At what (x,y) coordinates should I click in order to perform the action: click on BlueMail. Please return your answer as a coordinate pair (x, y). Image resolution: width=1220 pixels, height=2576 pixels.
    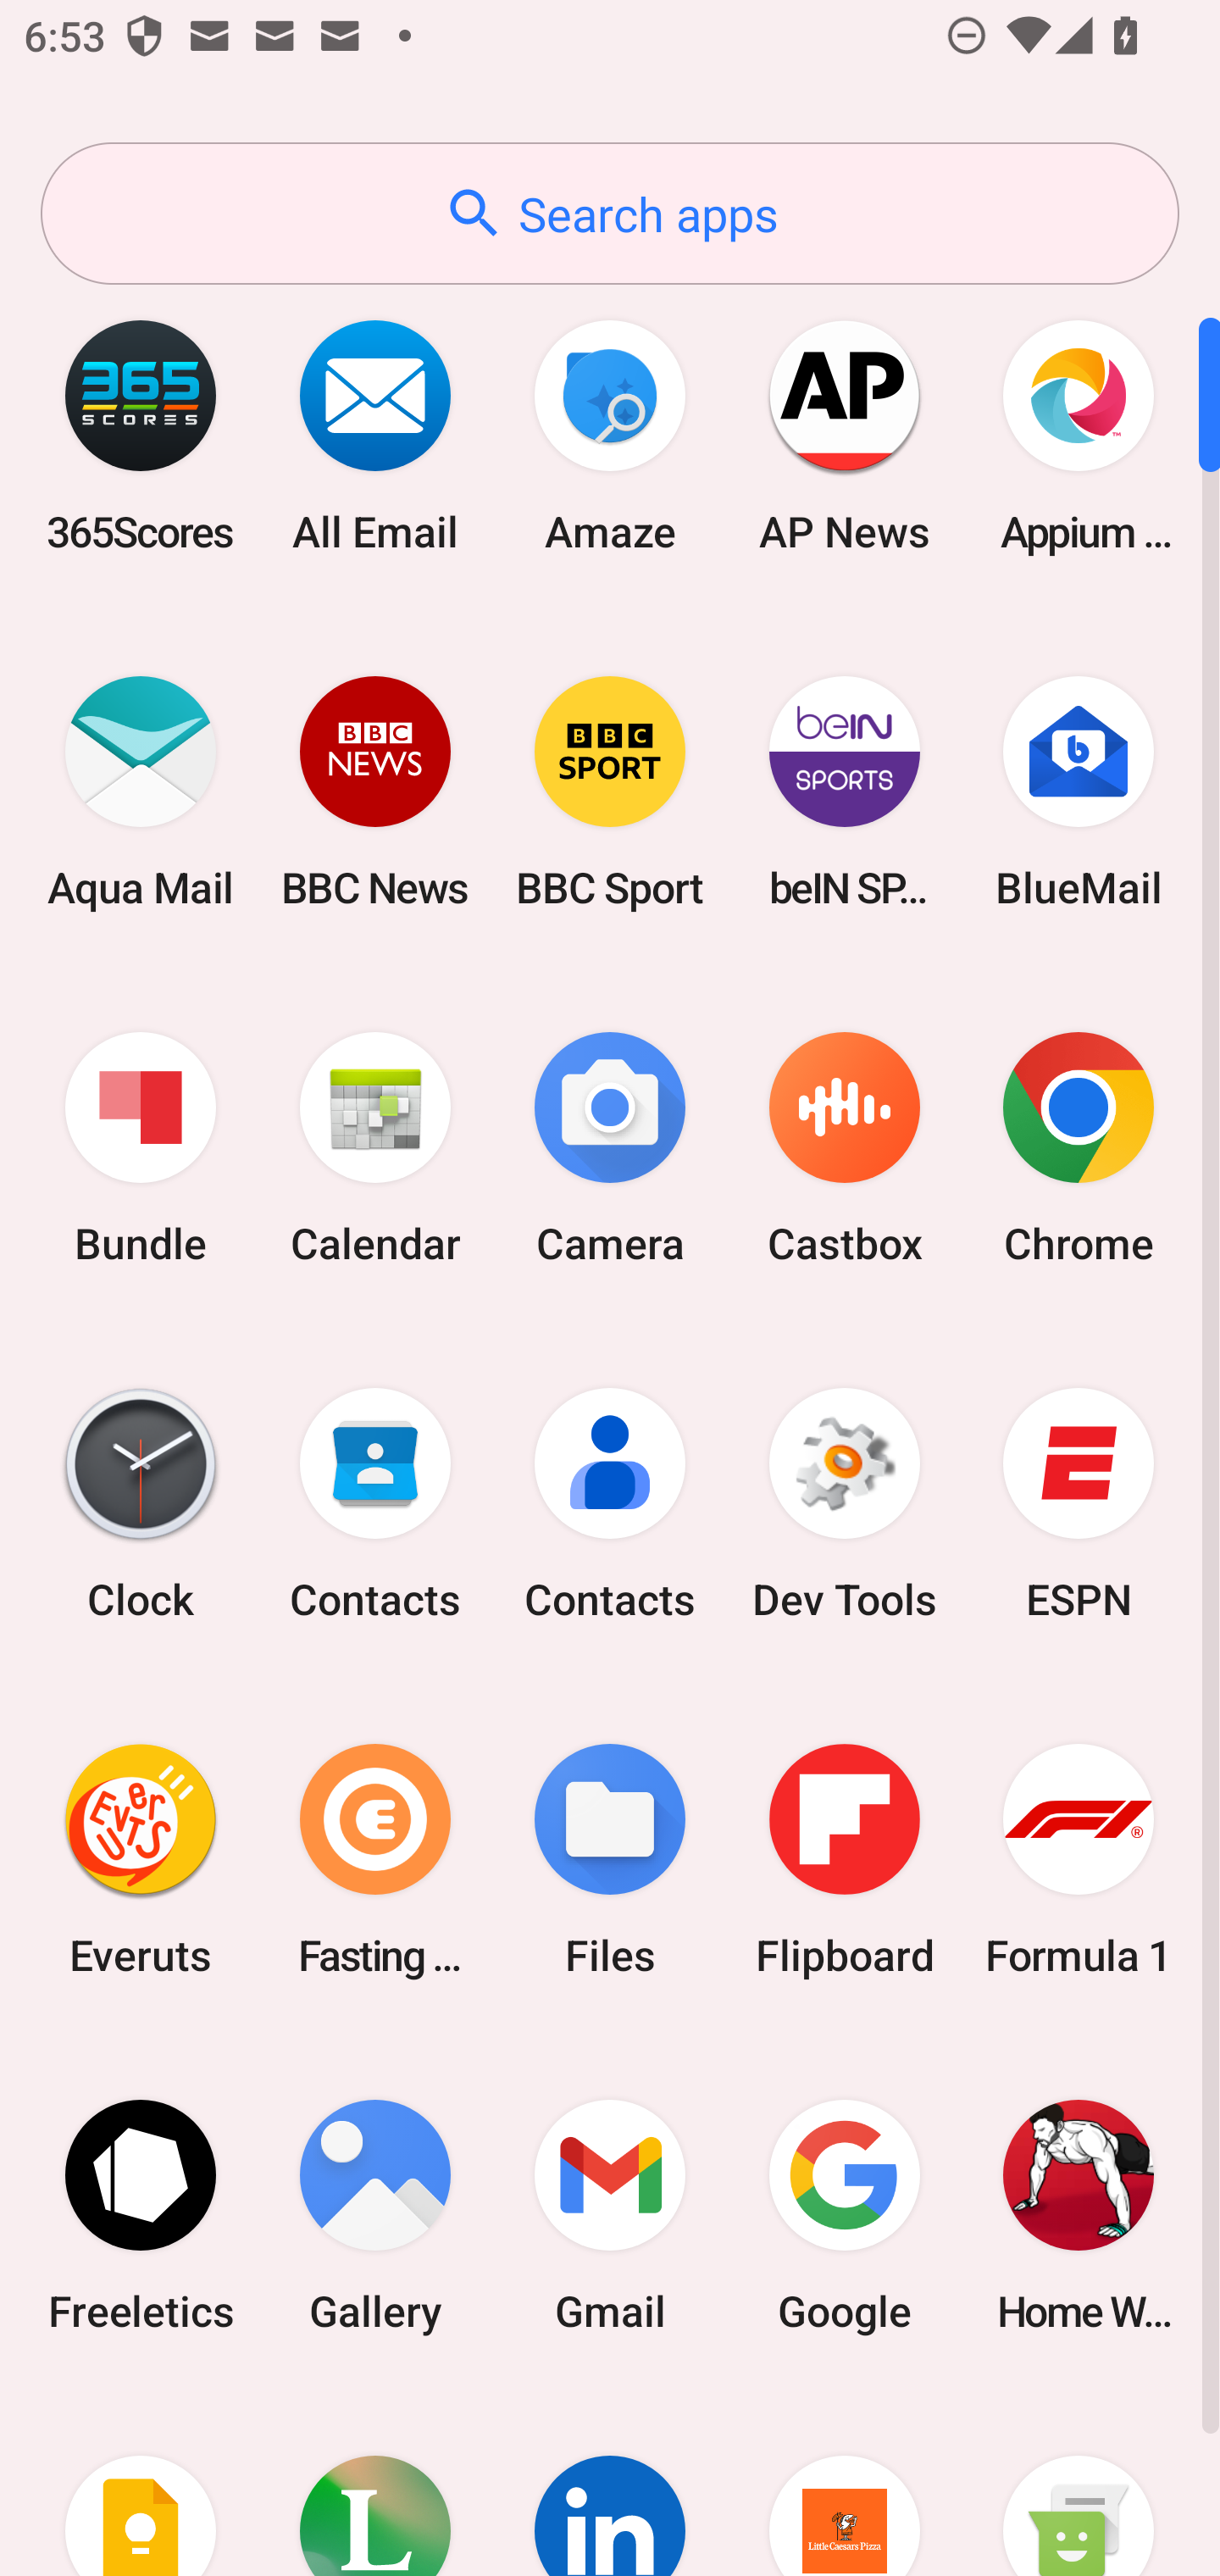
    Looking at the image, I should click on (1079, 791).